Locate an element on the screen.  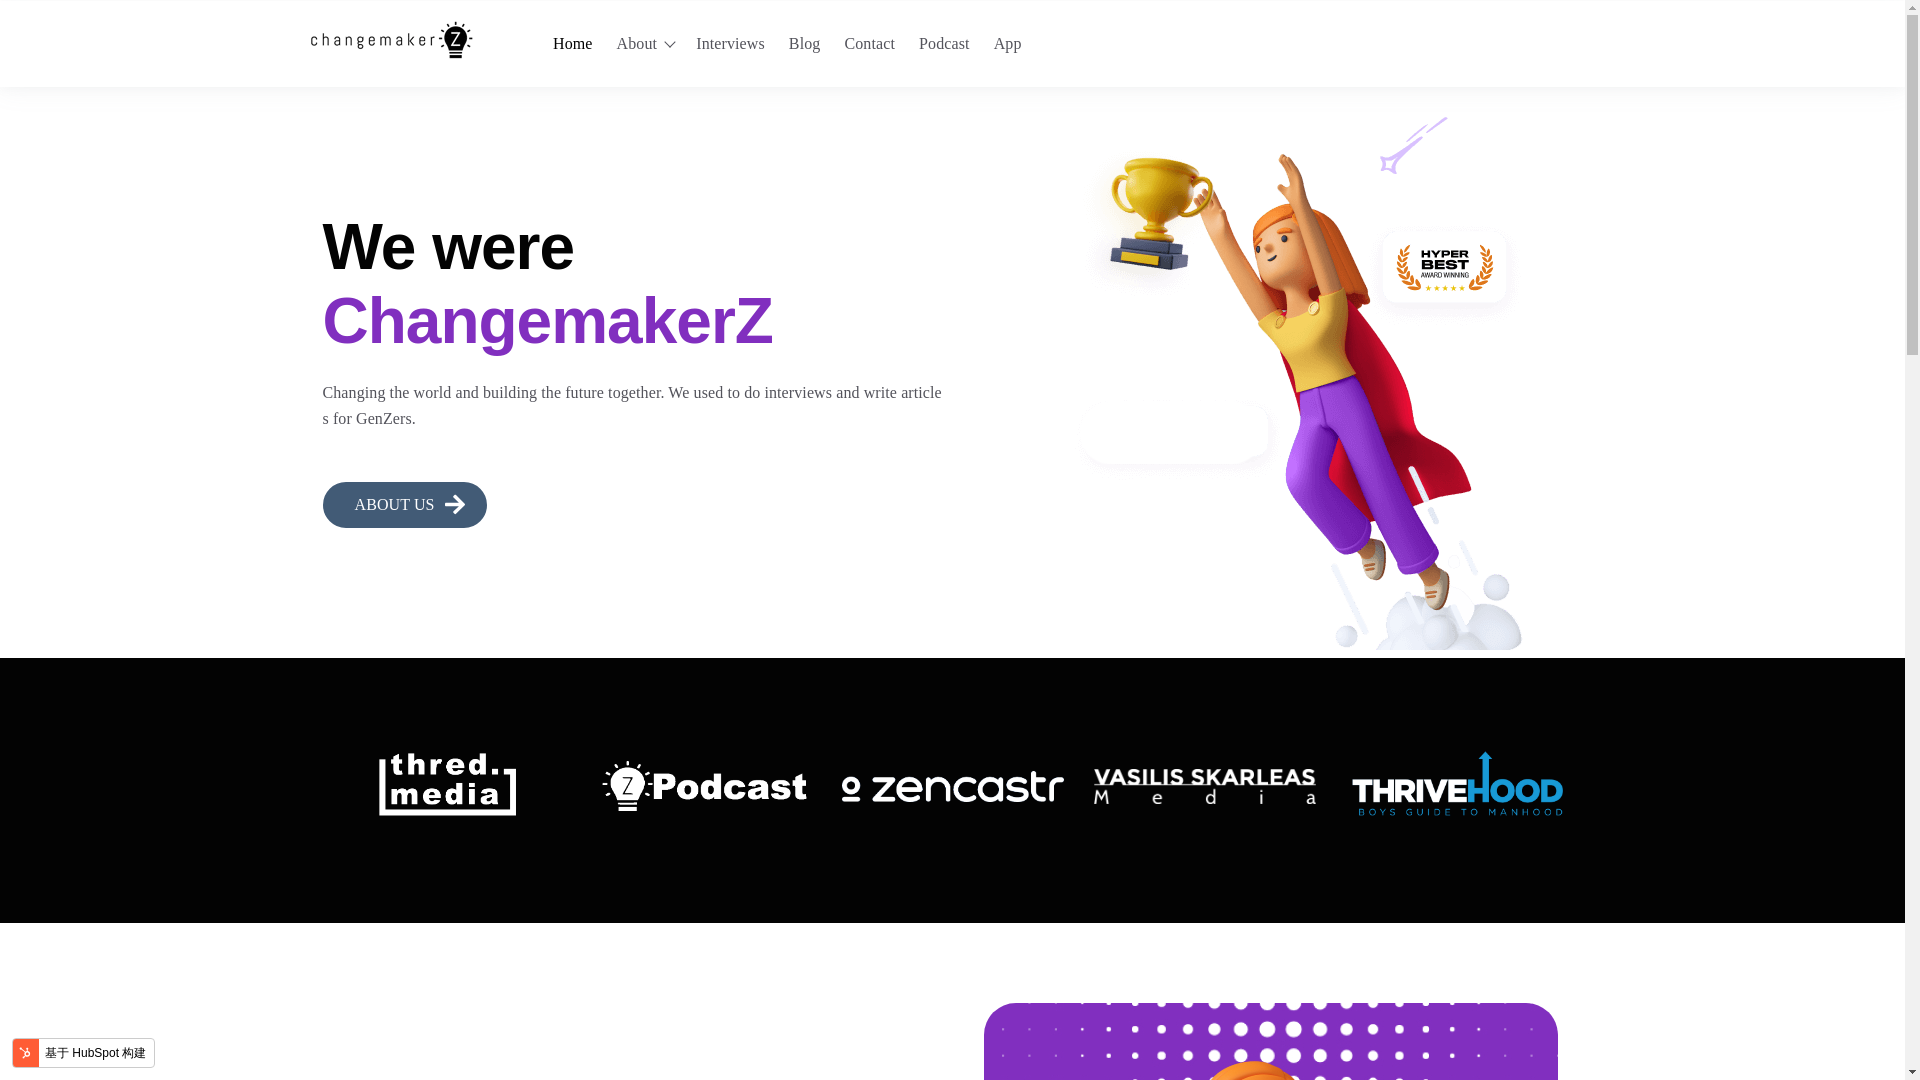
App is located at coordinates (1008, 42).